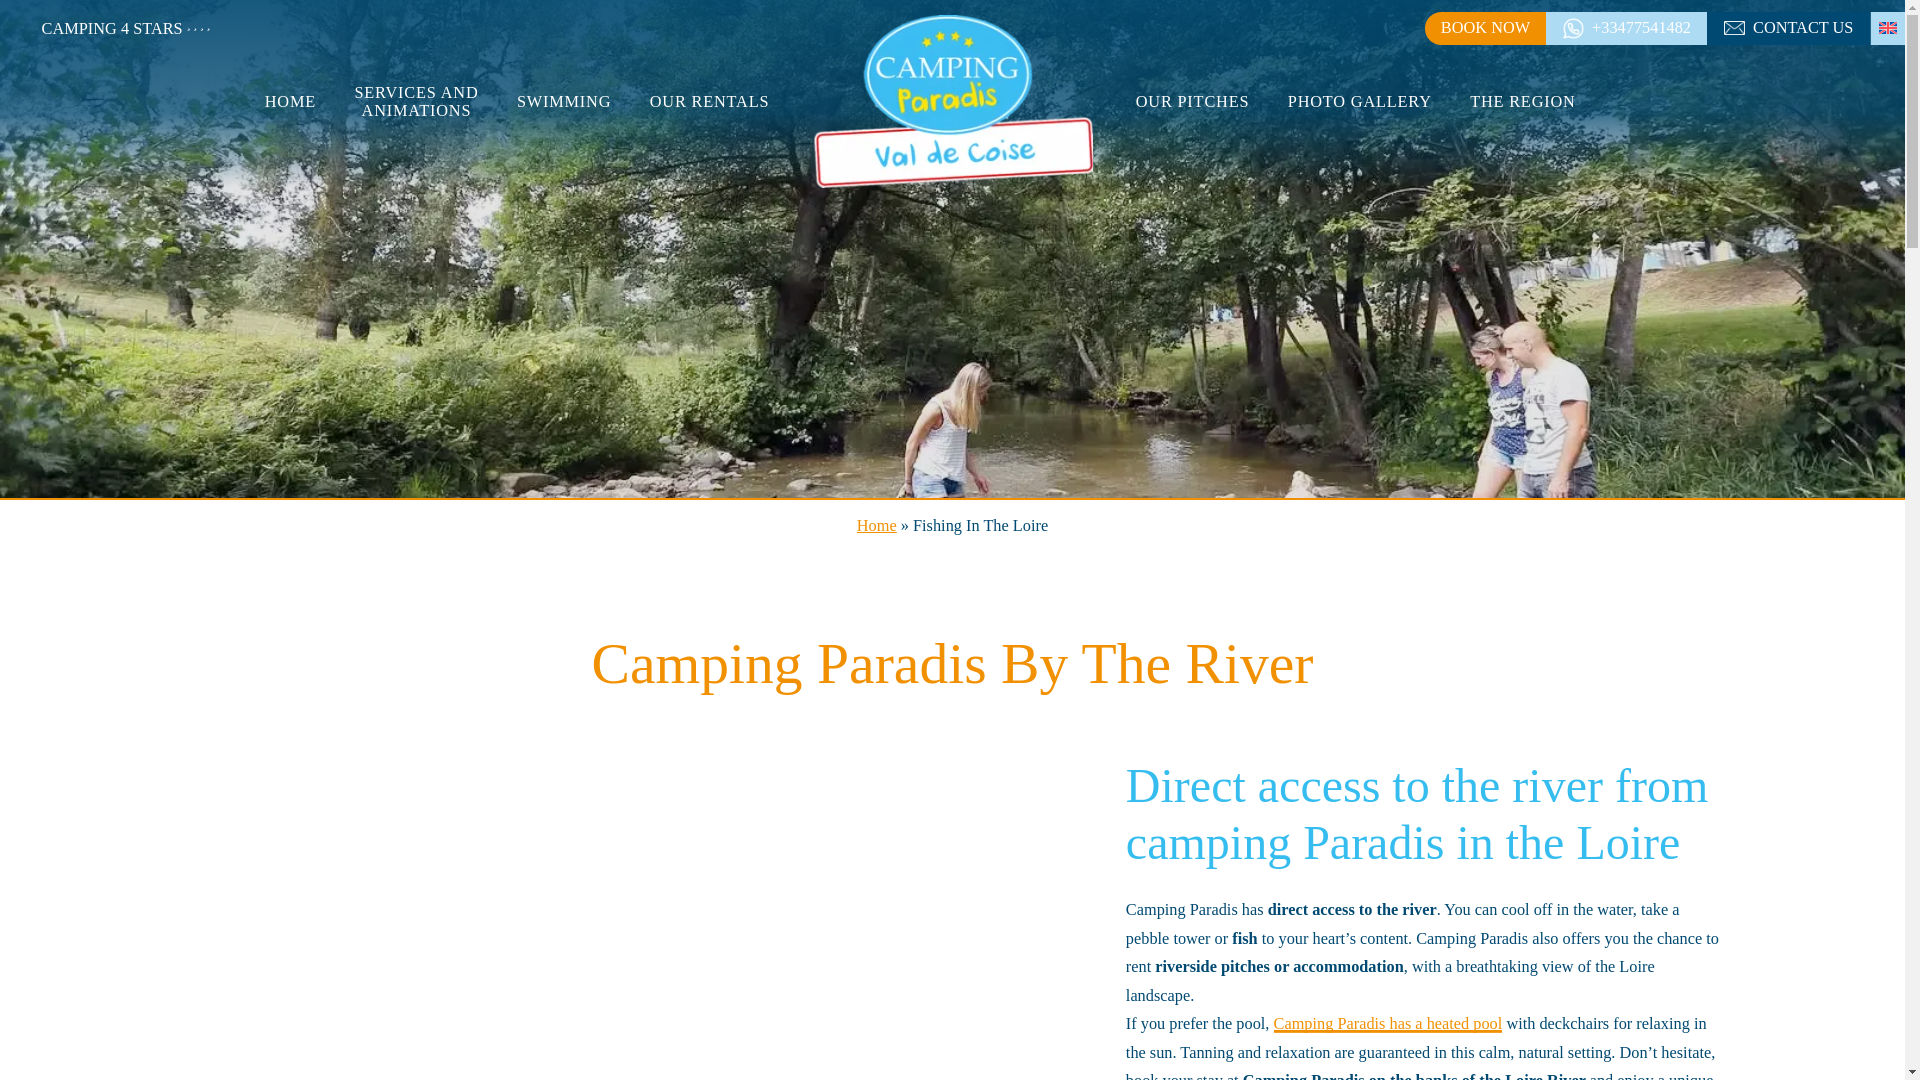  What do you see at coordinates (1486, 28) in the screenshot?
I see `BOOK NOW` at bounding box center [1486, 28].